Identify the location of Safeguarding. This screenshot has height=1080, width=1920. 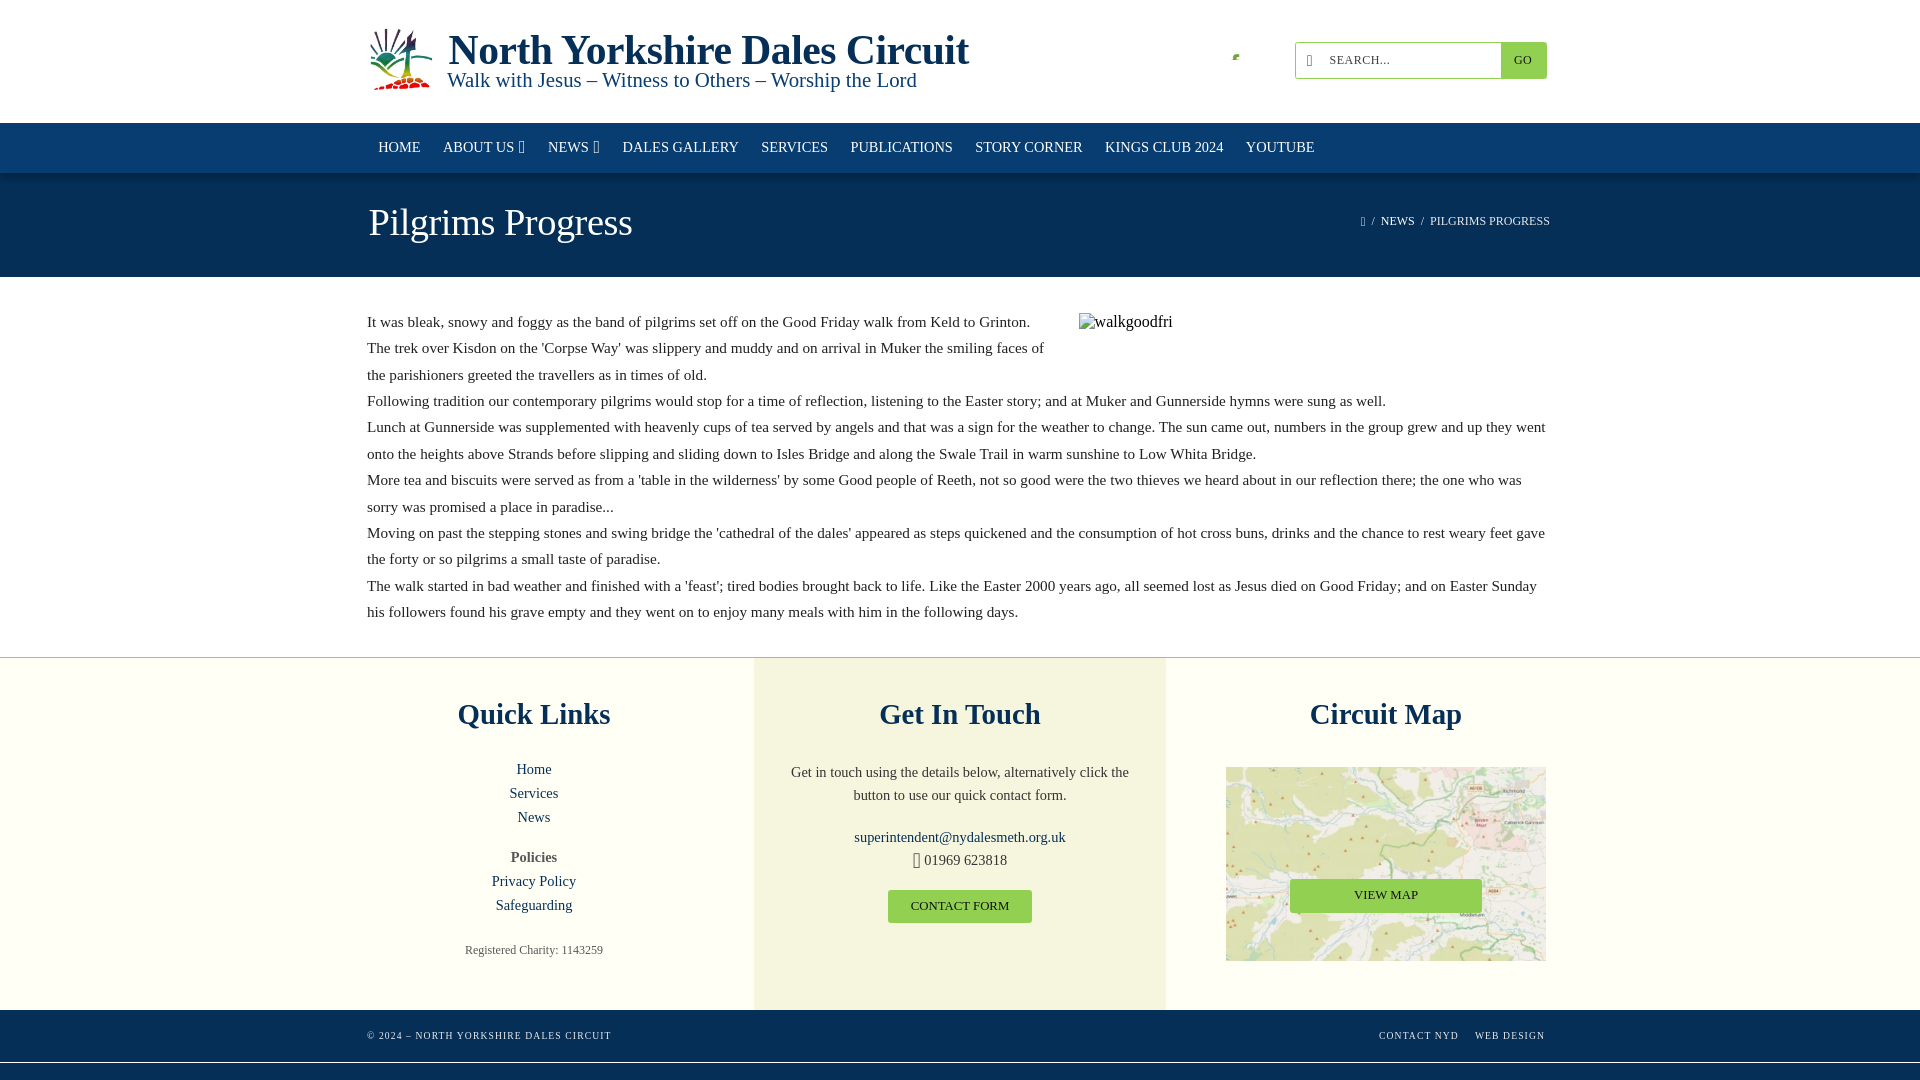
(533, 904).